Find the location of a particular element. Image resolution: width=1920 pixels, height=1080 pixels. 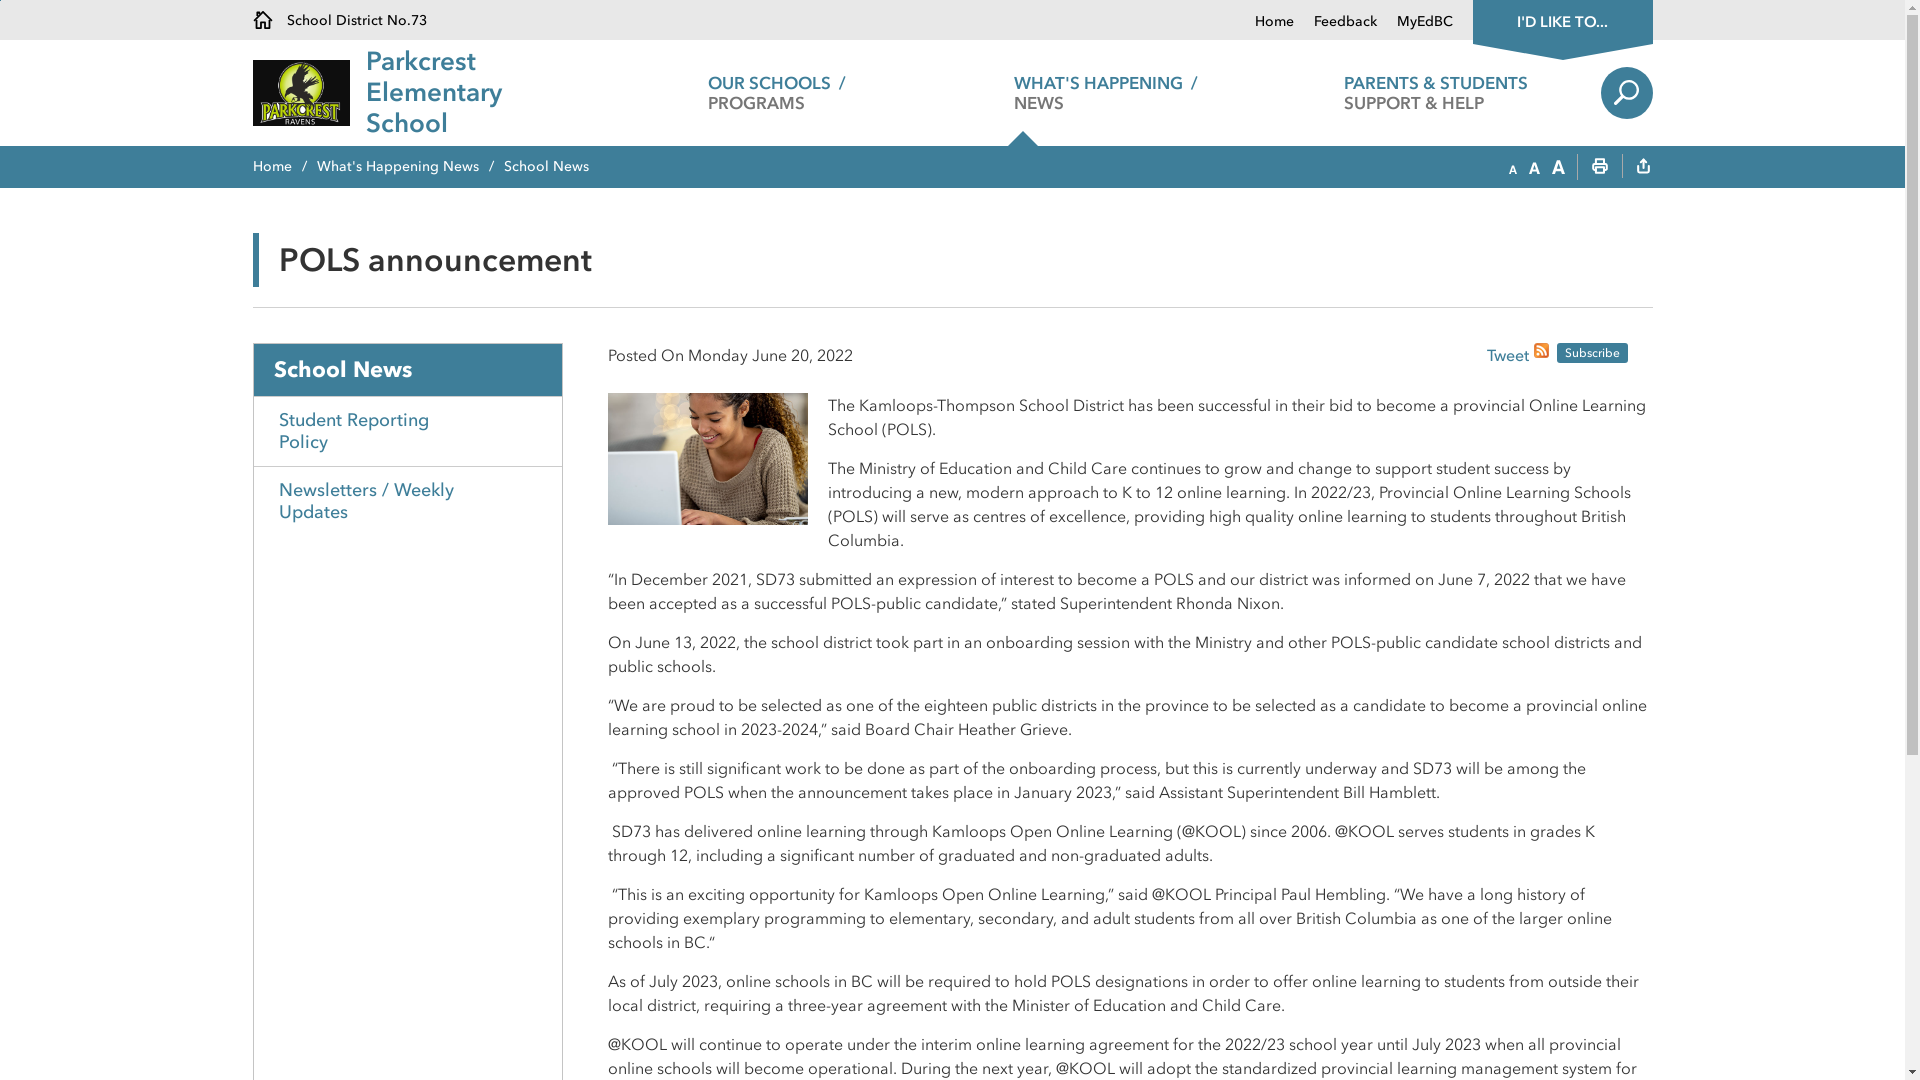

Skip to Content is located at coordinates (0, 0).